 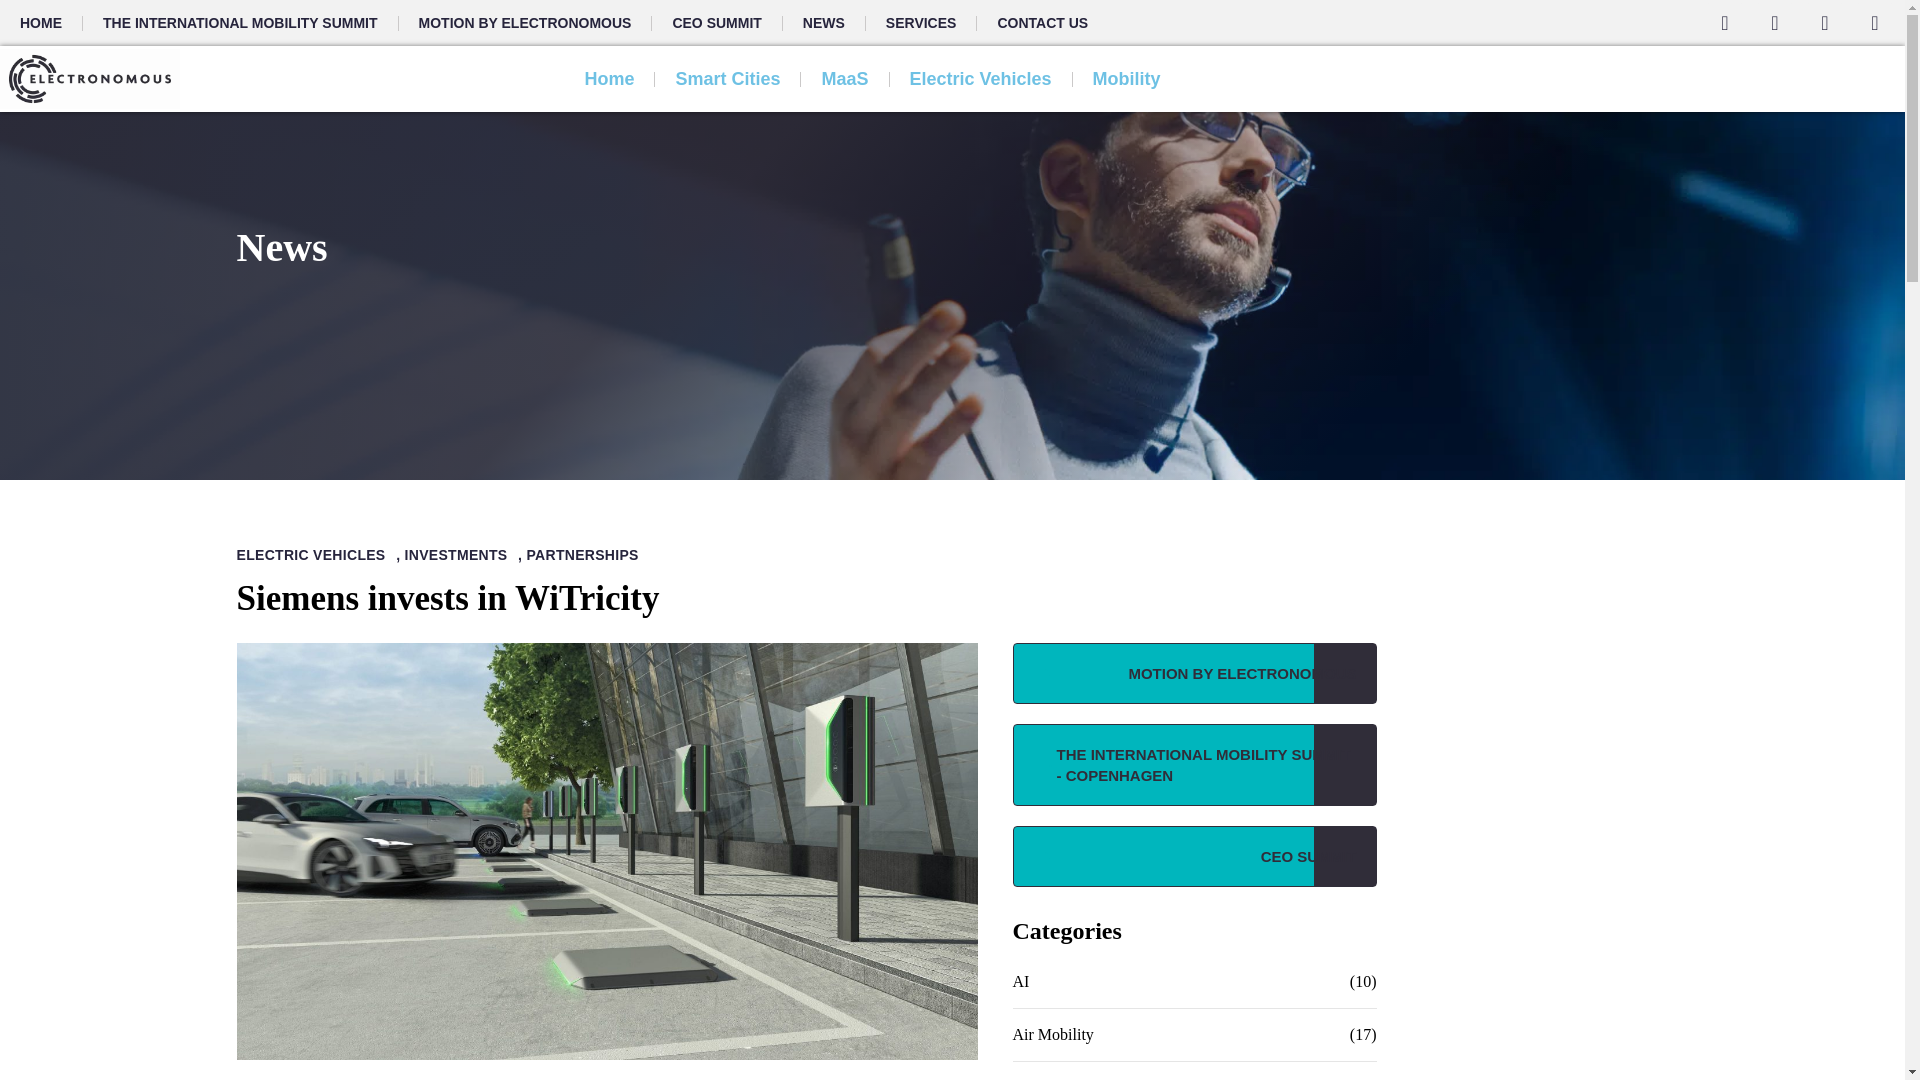 What do you see at coordinates (824, 23) in the screenshot?
I see `NEWS` at bounding box center [824, 23].